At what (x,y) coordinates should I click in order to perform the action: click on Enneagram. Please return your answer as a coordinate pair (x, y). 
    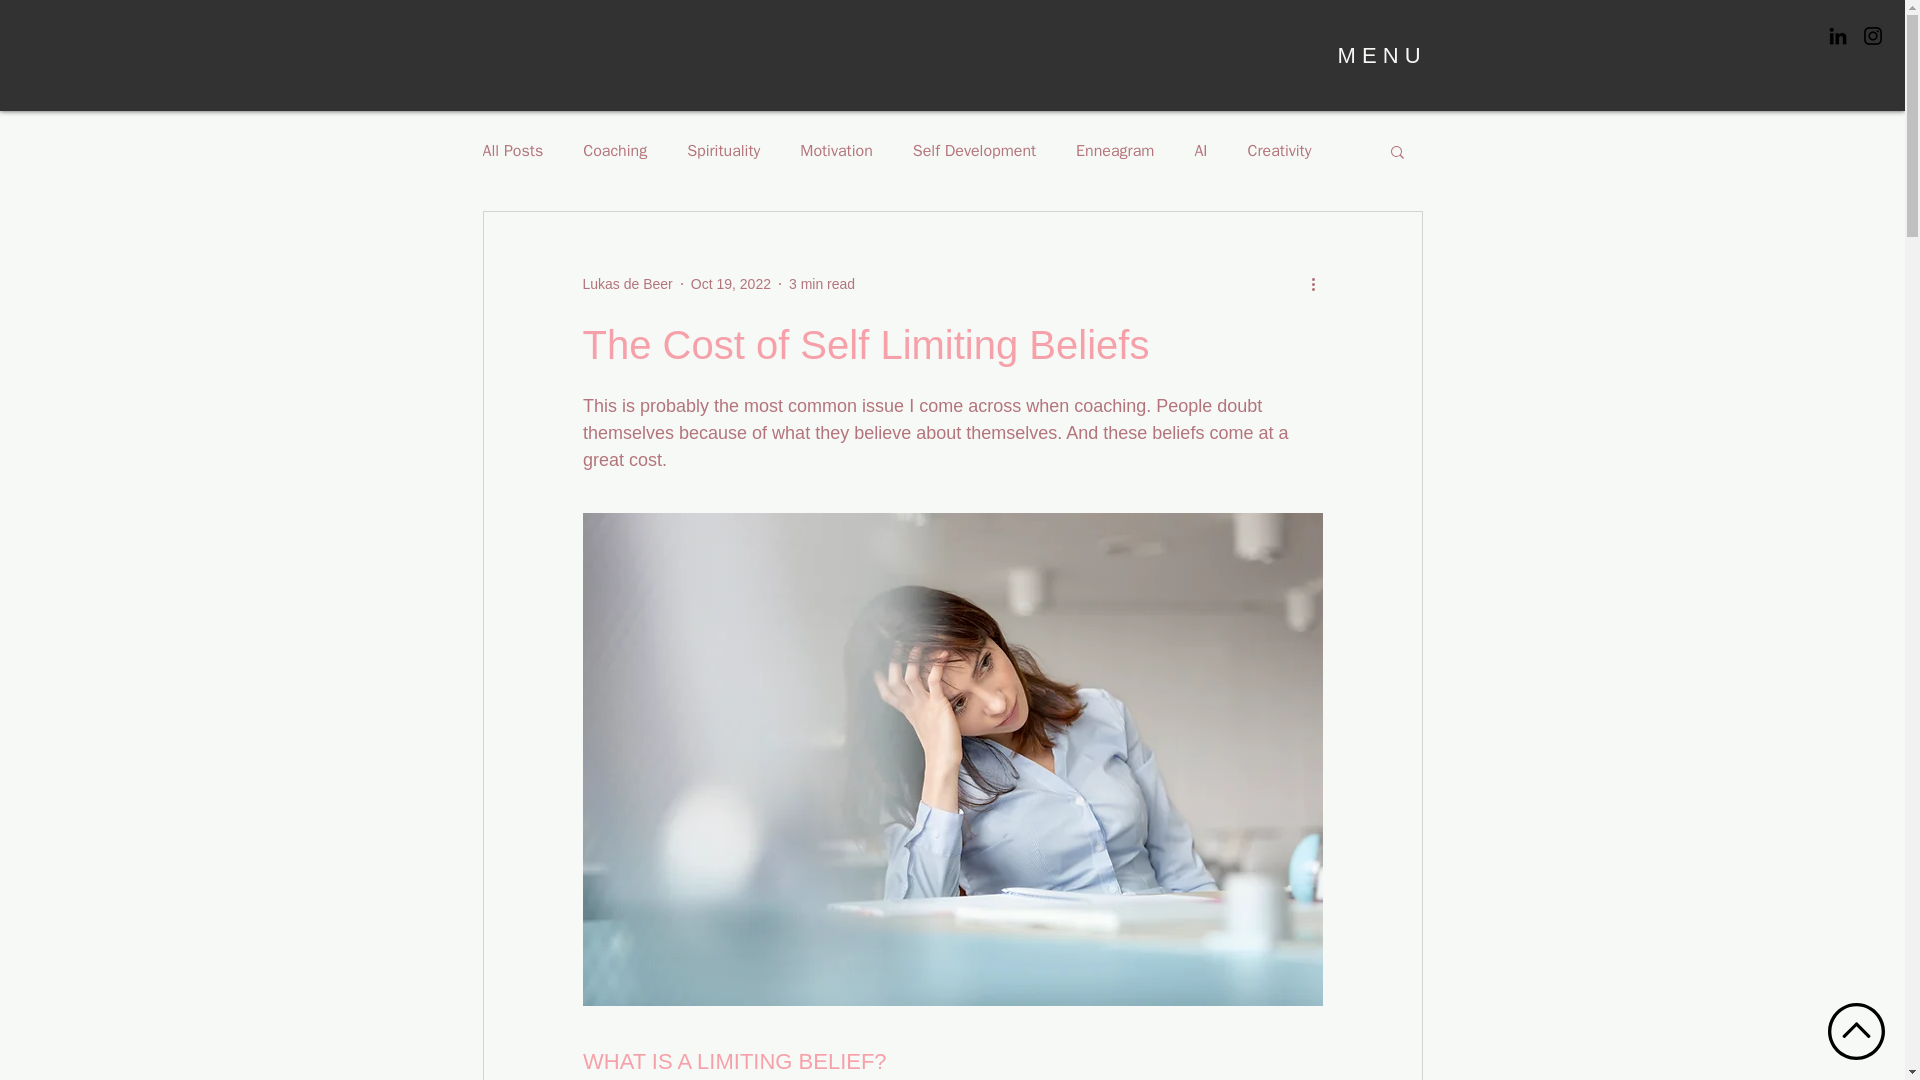
    Looking at the image, I should click on (1114, 150).